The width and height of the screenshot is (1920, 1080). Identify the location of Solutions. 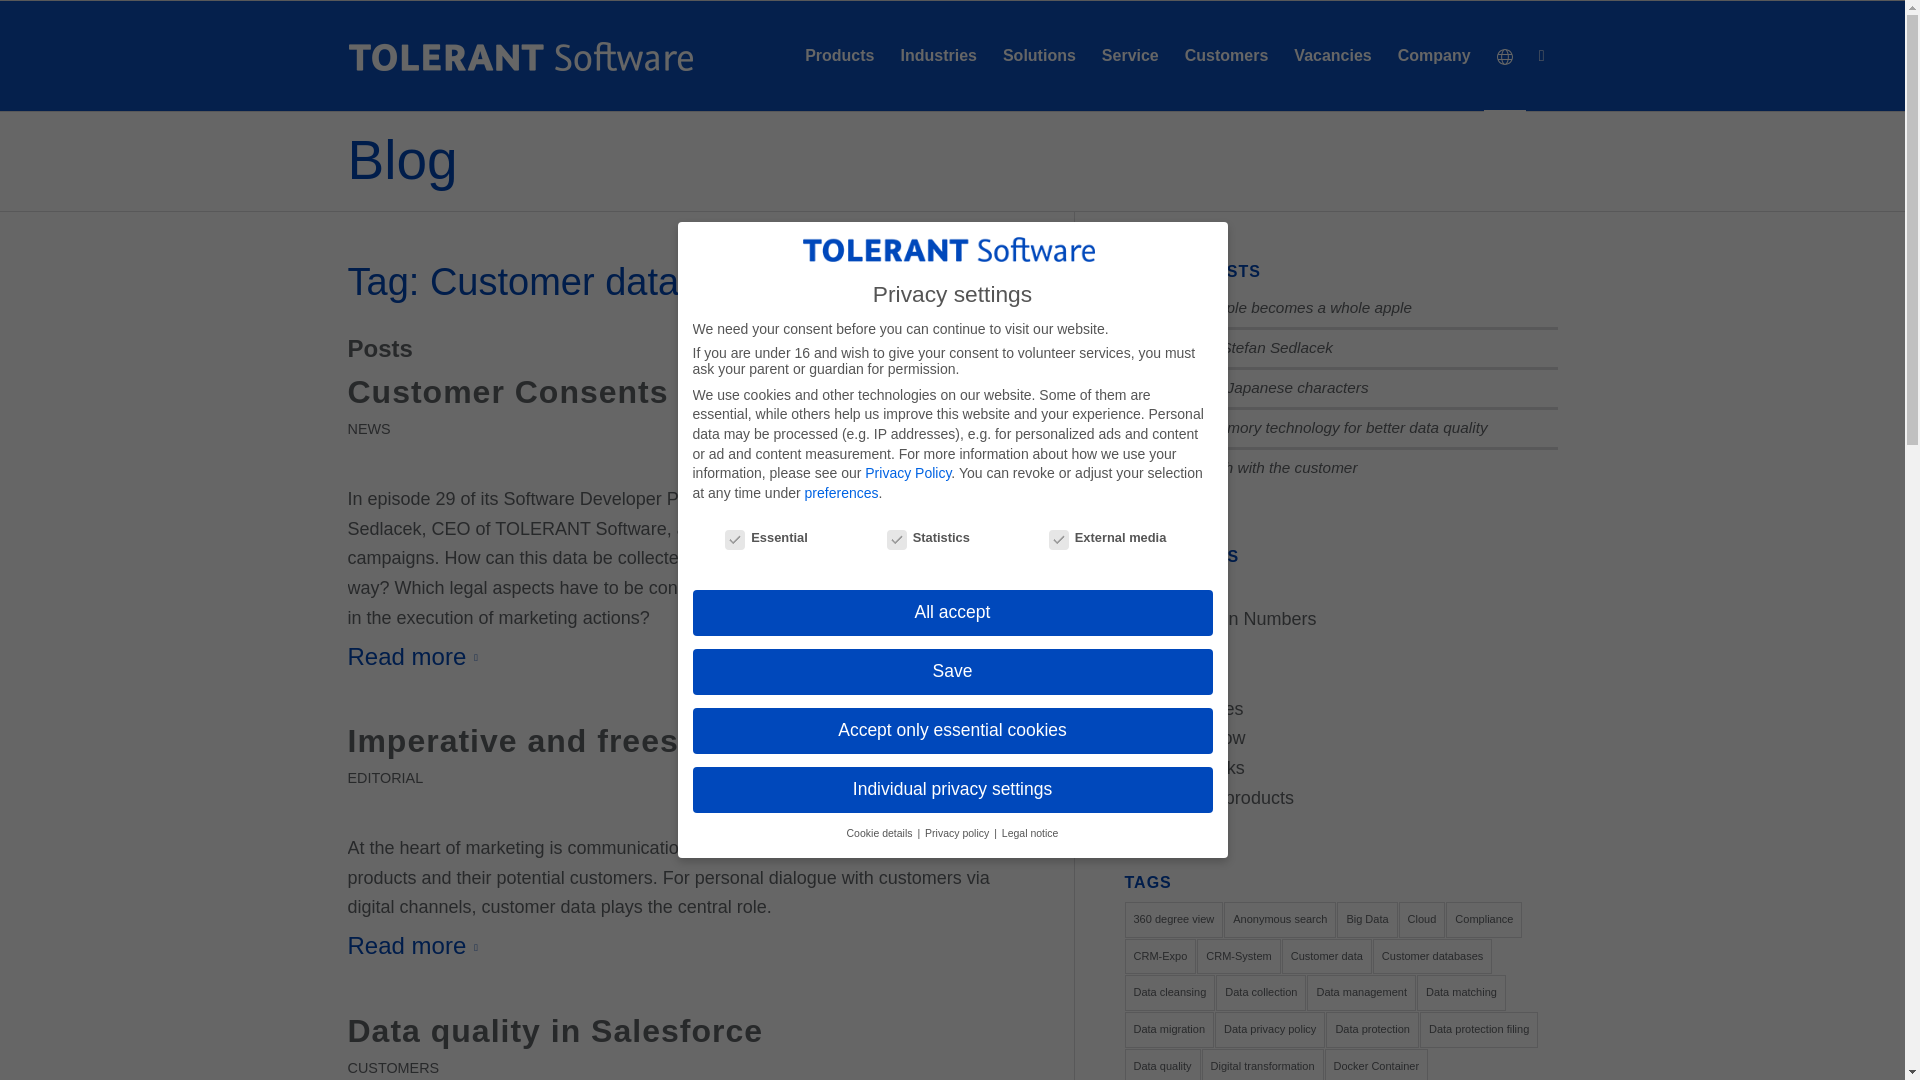
(1039, 56).